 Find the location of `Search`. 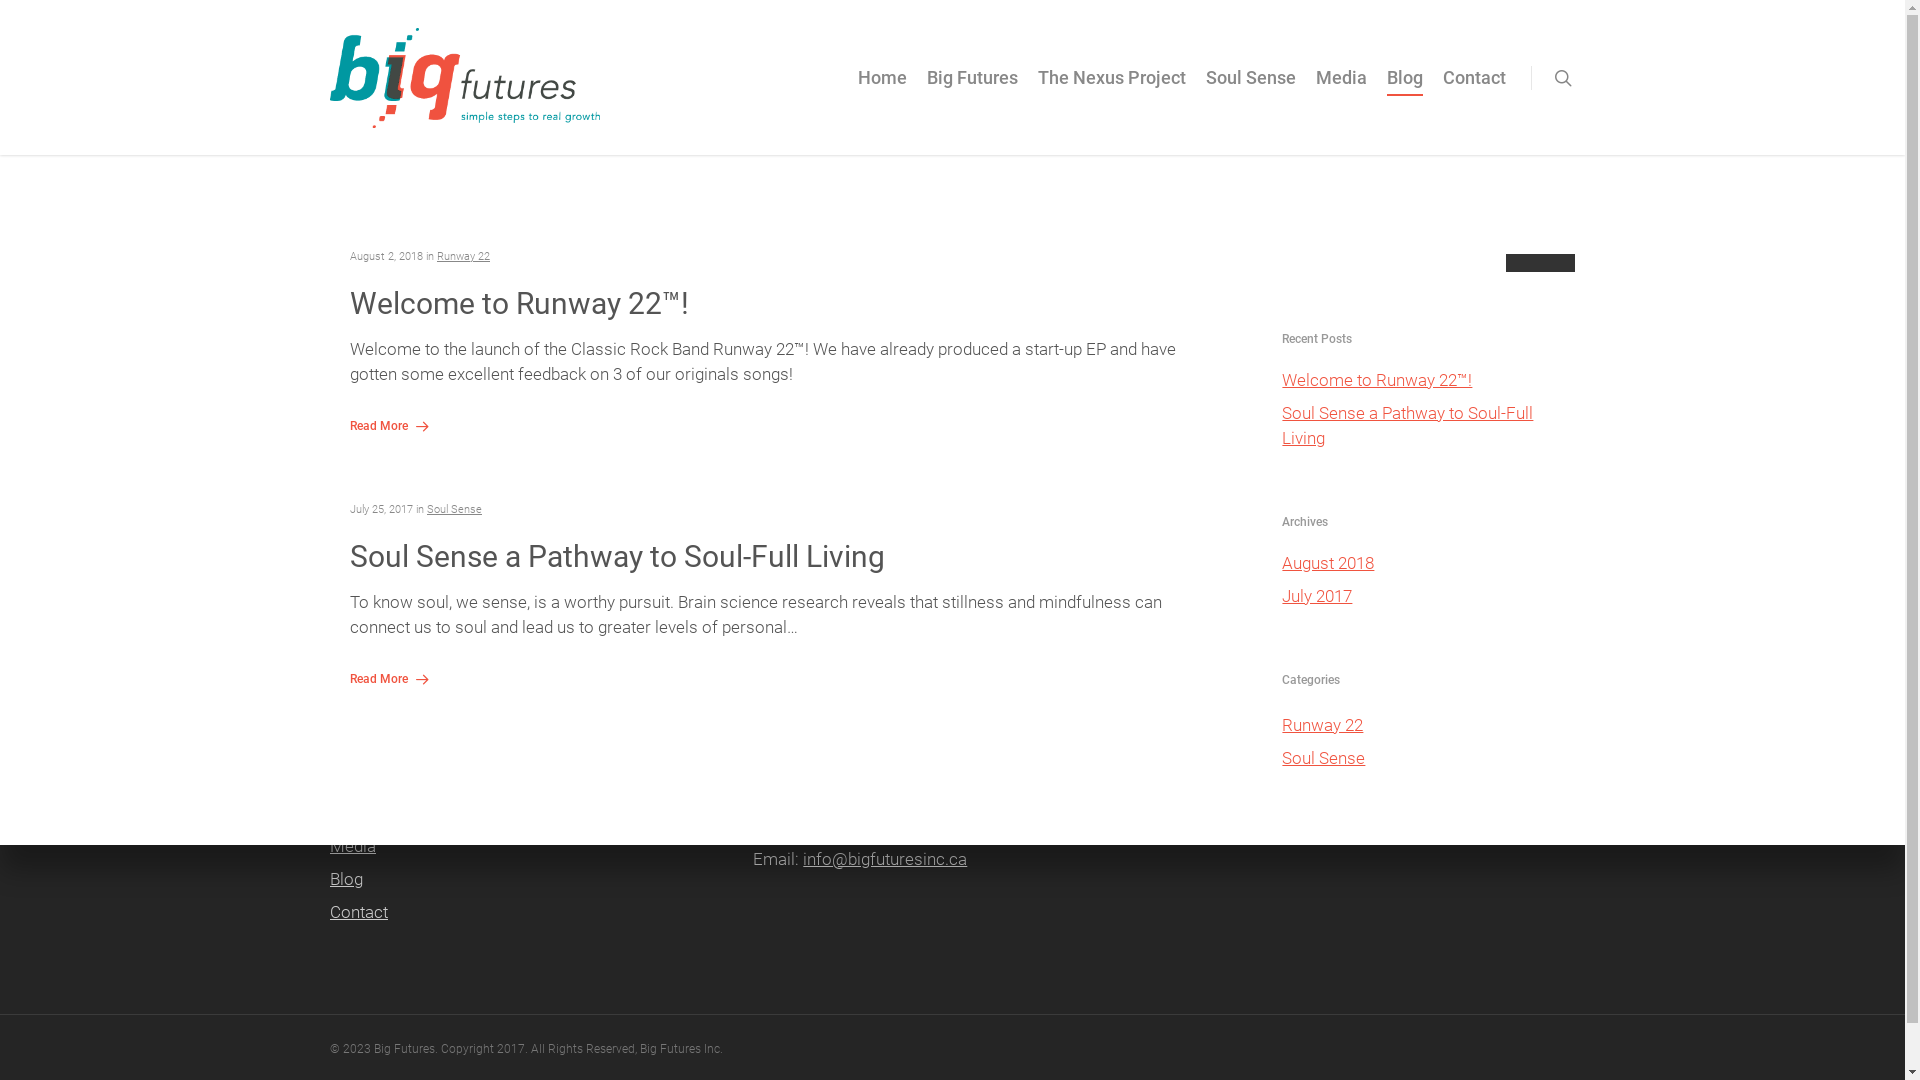

Search is located at coordinates (1540, 282).